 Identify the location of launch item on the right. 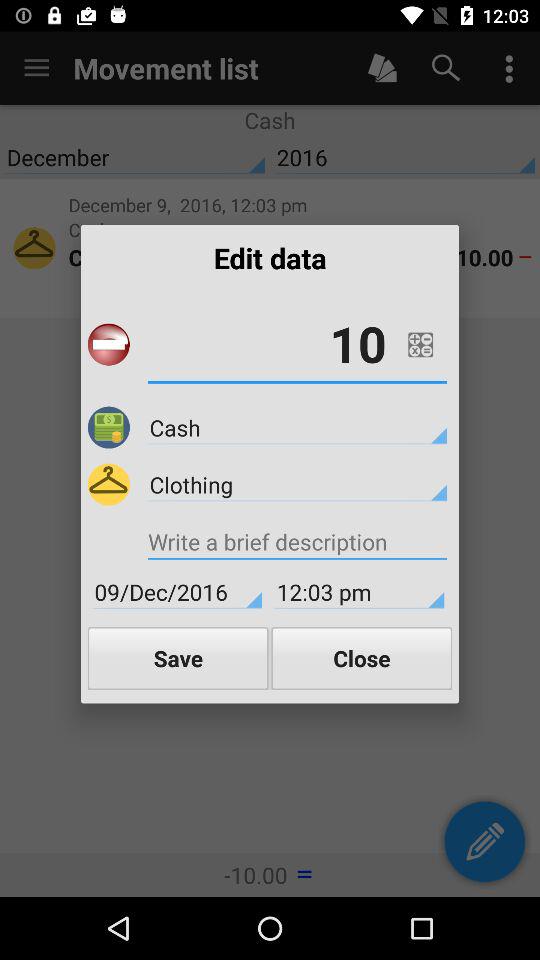
(420, 344).